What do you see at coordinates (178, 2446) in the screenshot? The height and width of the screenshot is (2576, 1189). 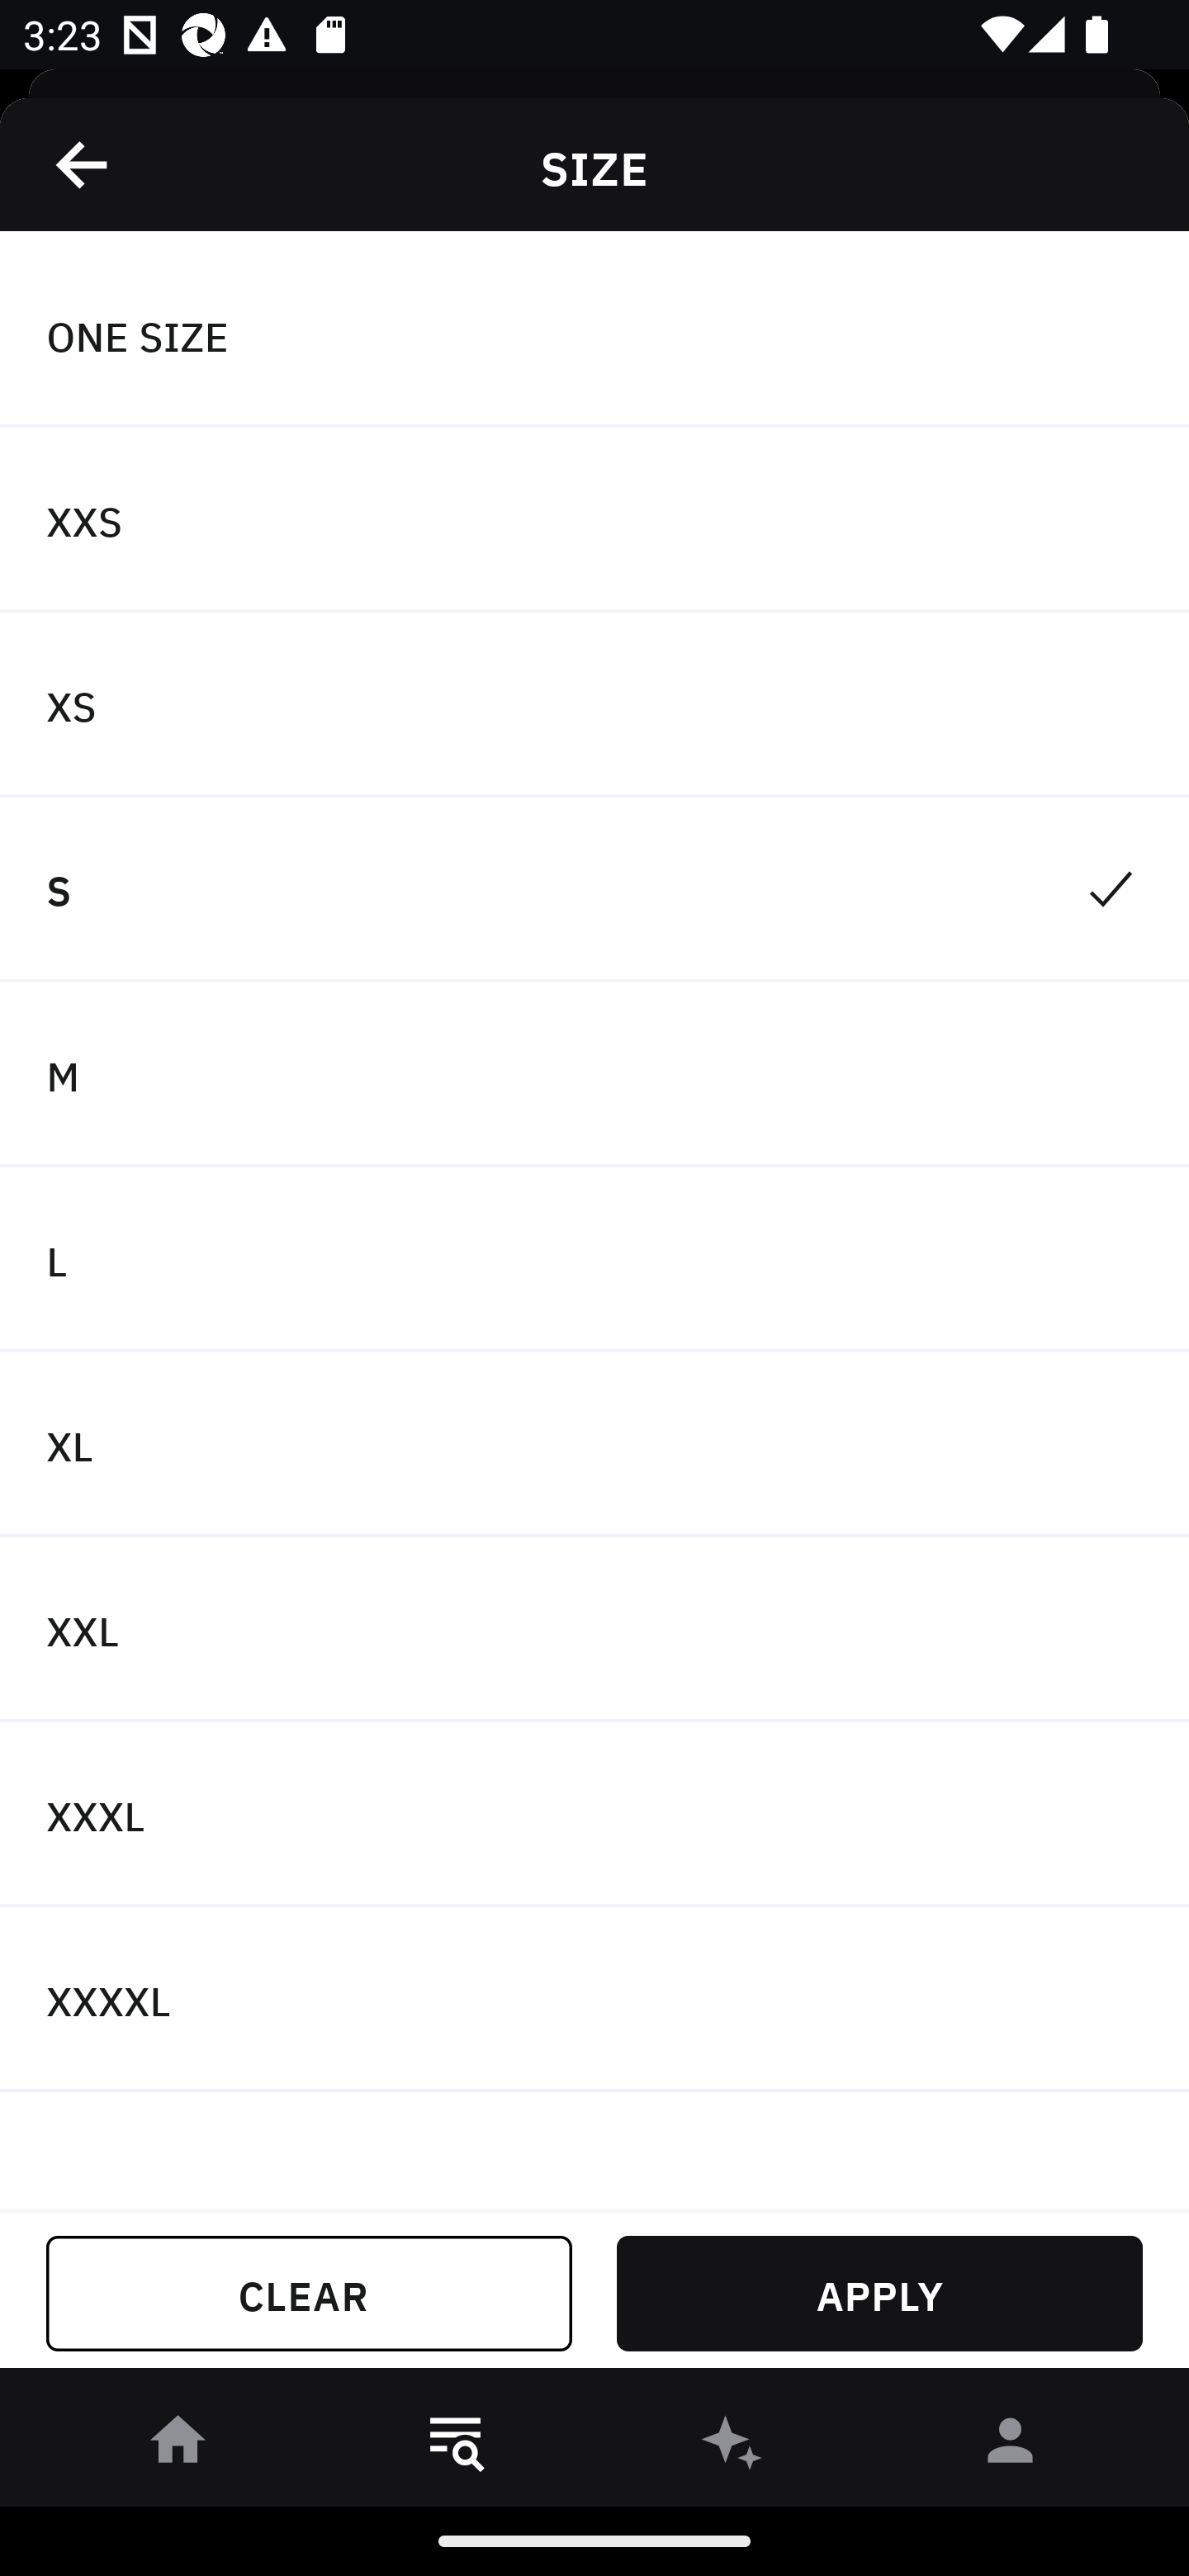 I see `󰋜` at bounding box center [178, 2446].